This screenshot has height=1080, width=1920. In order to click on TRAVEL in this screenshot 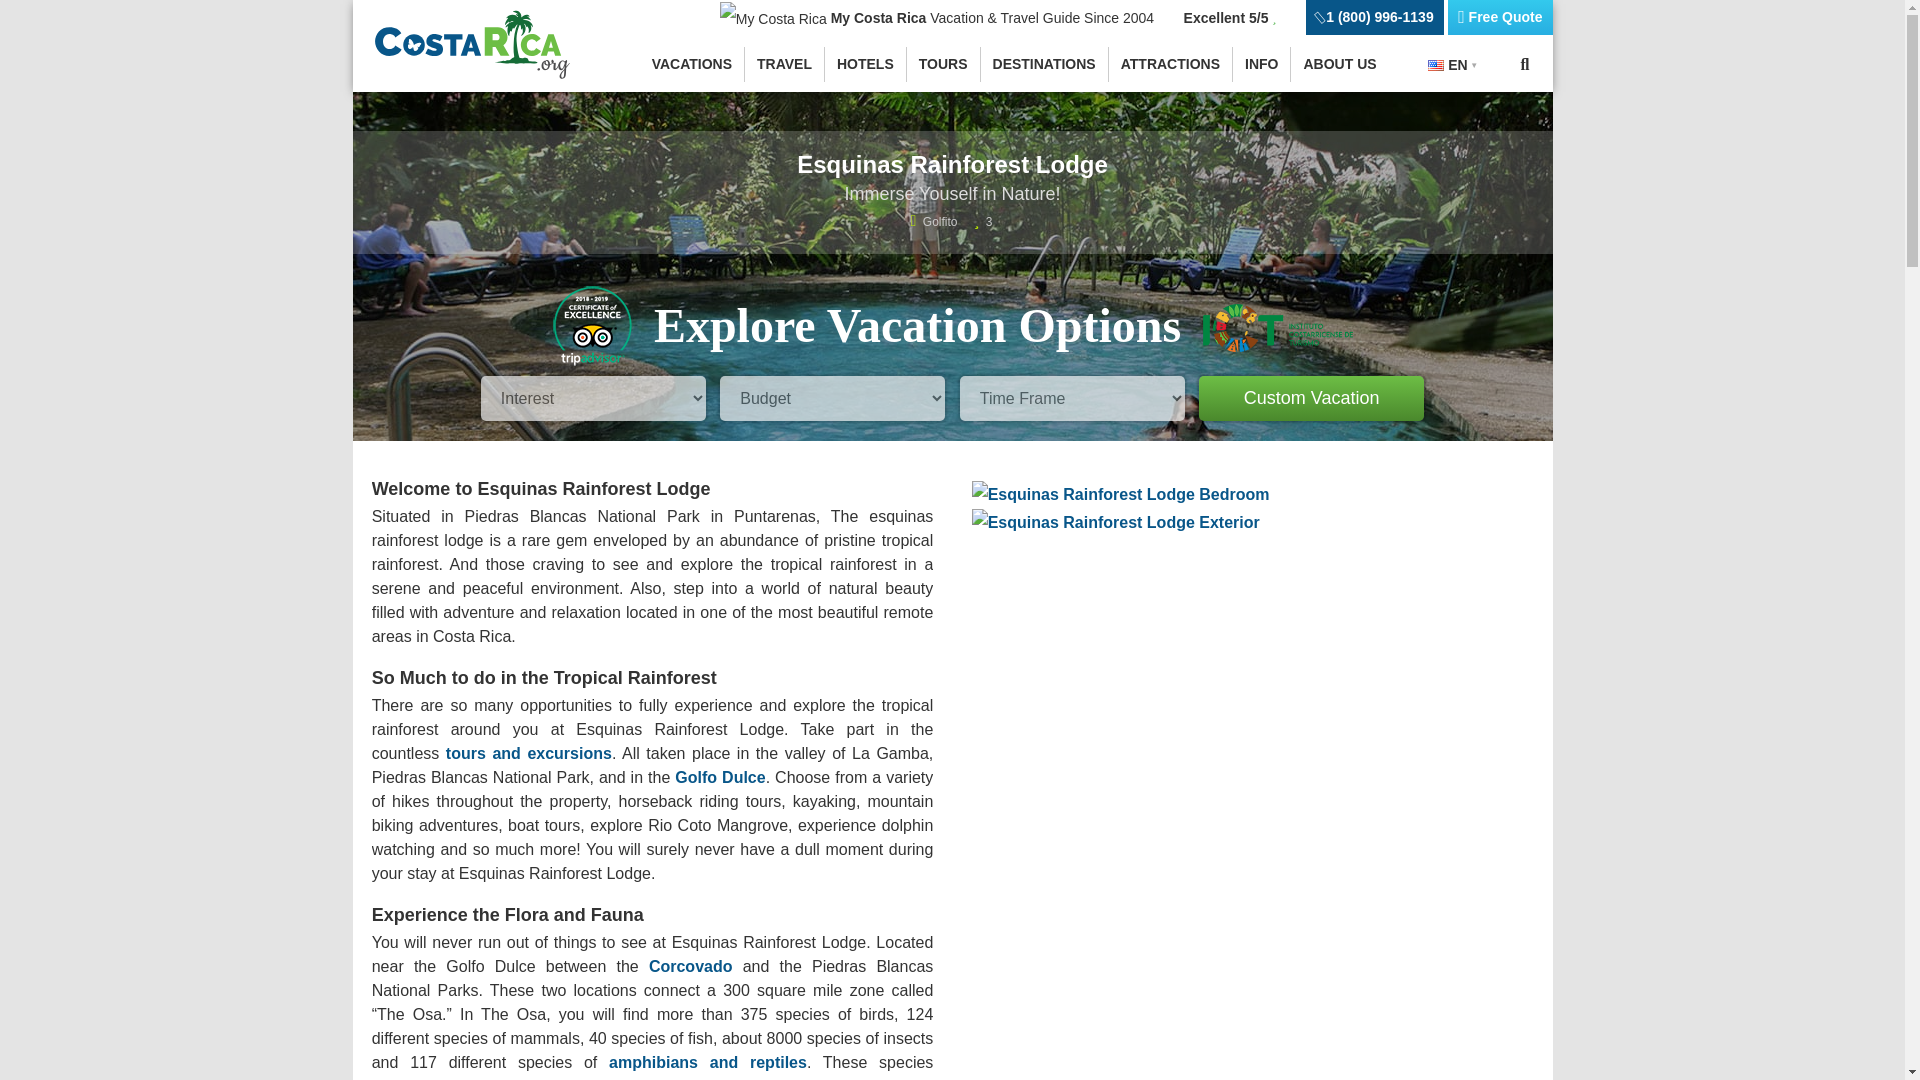, I will do `click(784, 64)`.